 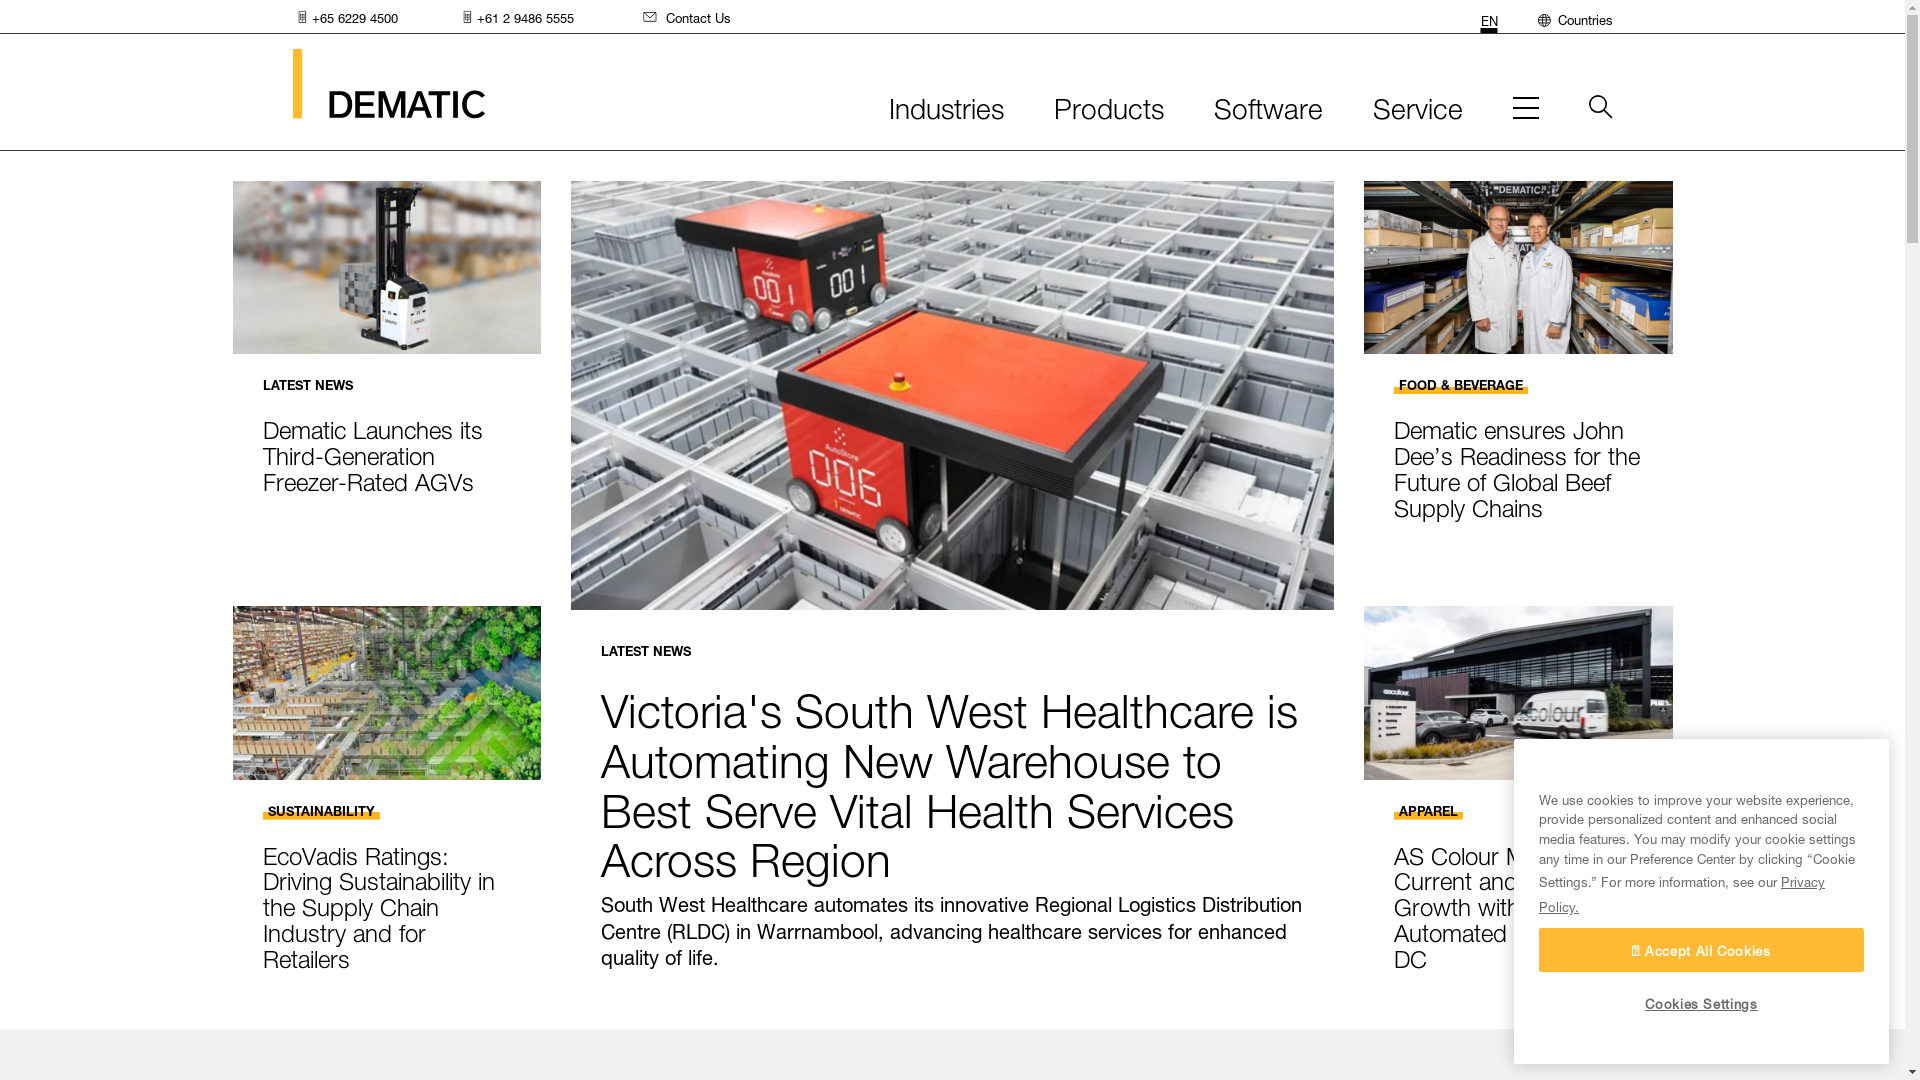 I want to click on Countries, so click(x=1576, y=16).